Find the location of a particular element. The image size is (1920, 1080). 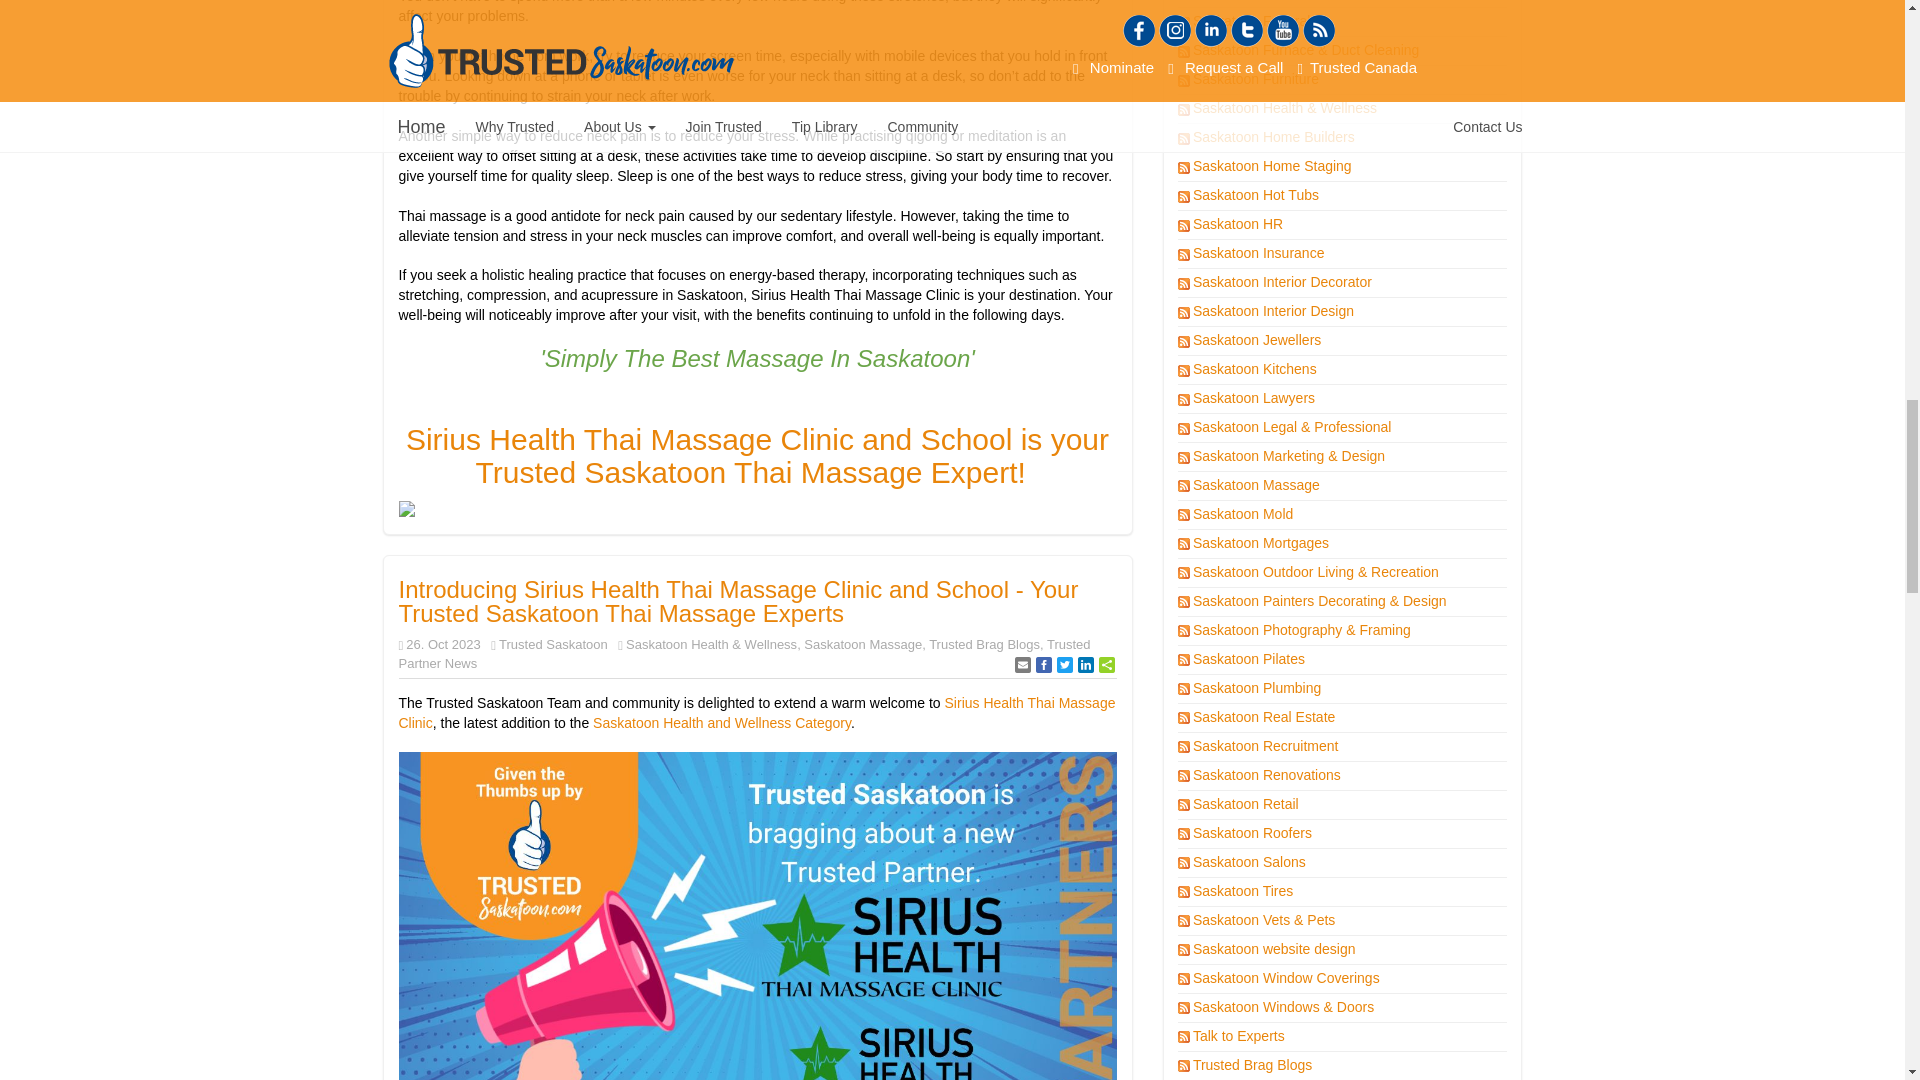

Trusted Brag Blogs is located at coordinates (984, 644).